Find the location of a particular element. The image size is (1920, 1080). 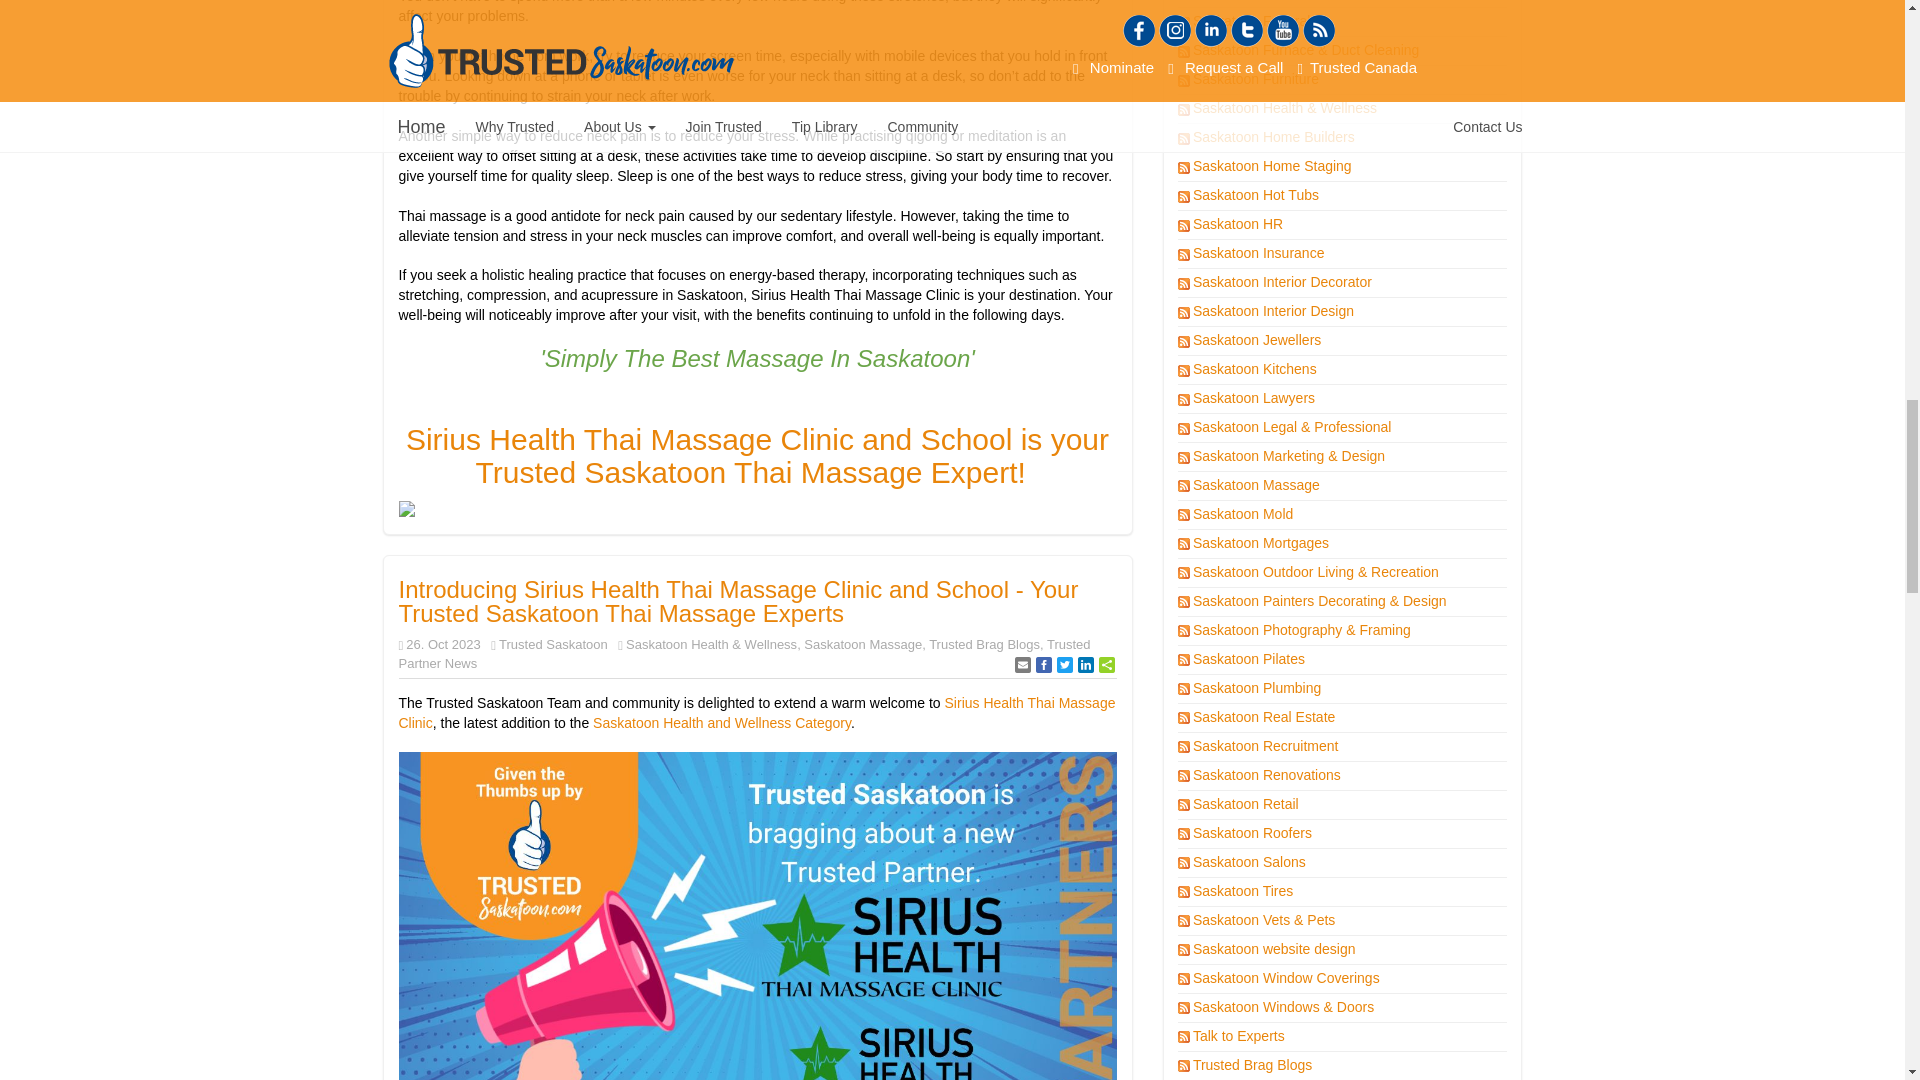

Trusted Brag Blogs is located at coordinates (984, 644).